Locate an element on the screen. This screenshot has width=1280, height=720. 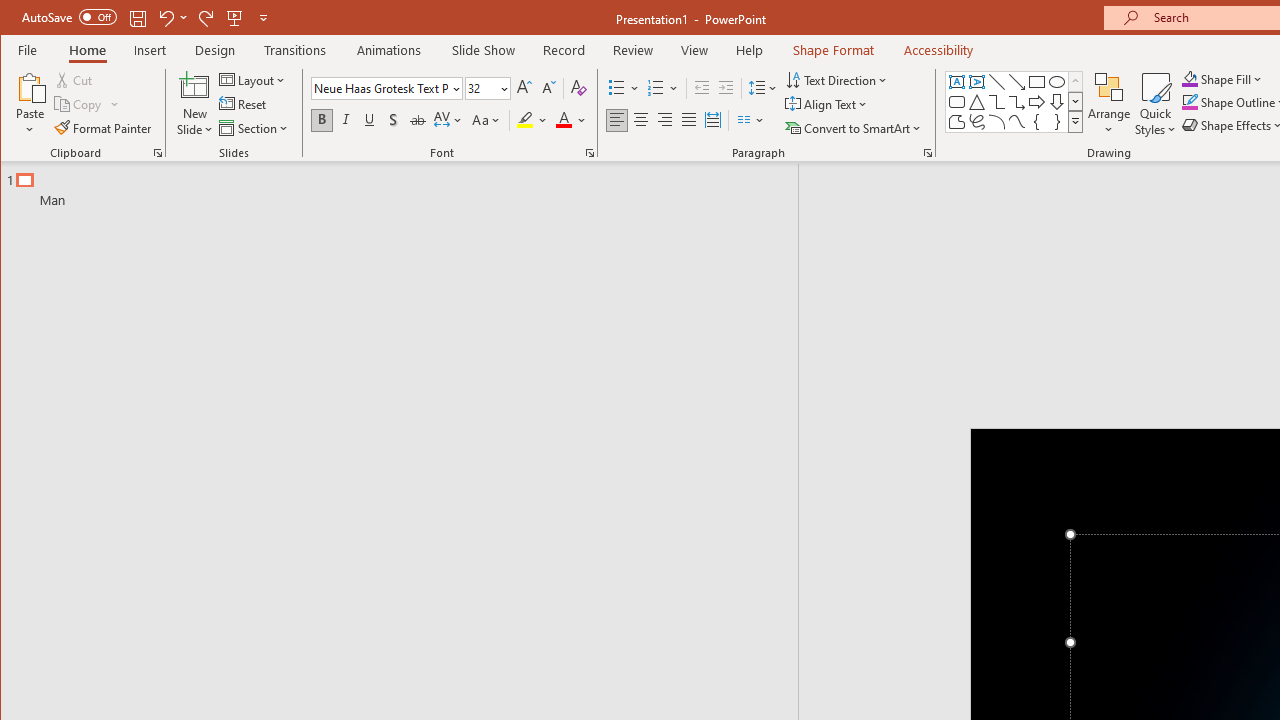
Line Arrow is located at coordinates (1016, 82).